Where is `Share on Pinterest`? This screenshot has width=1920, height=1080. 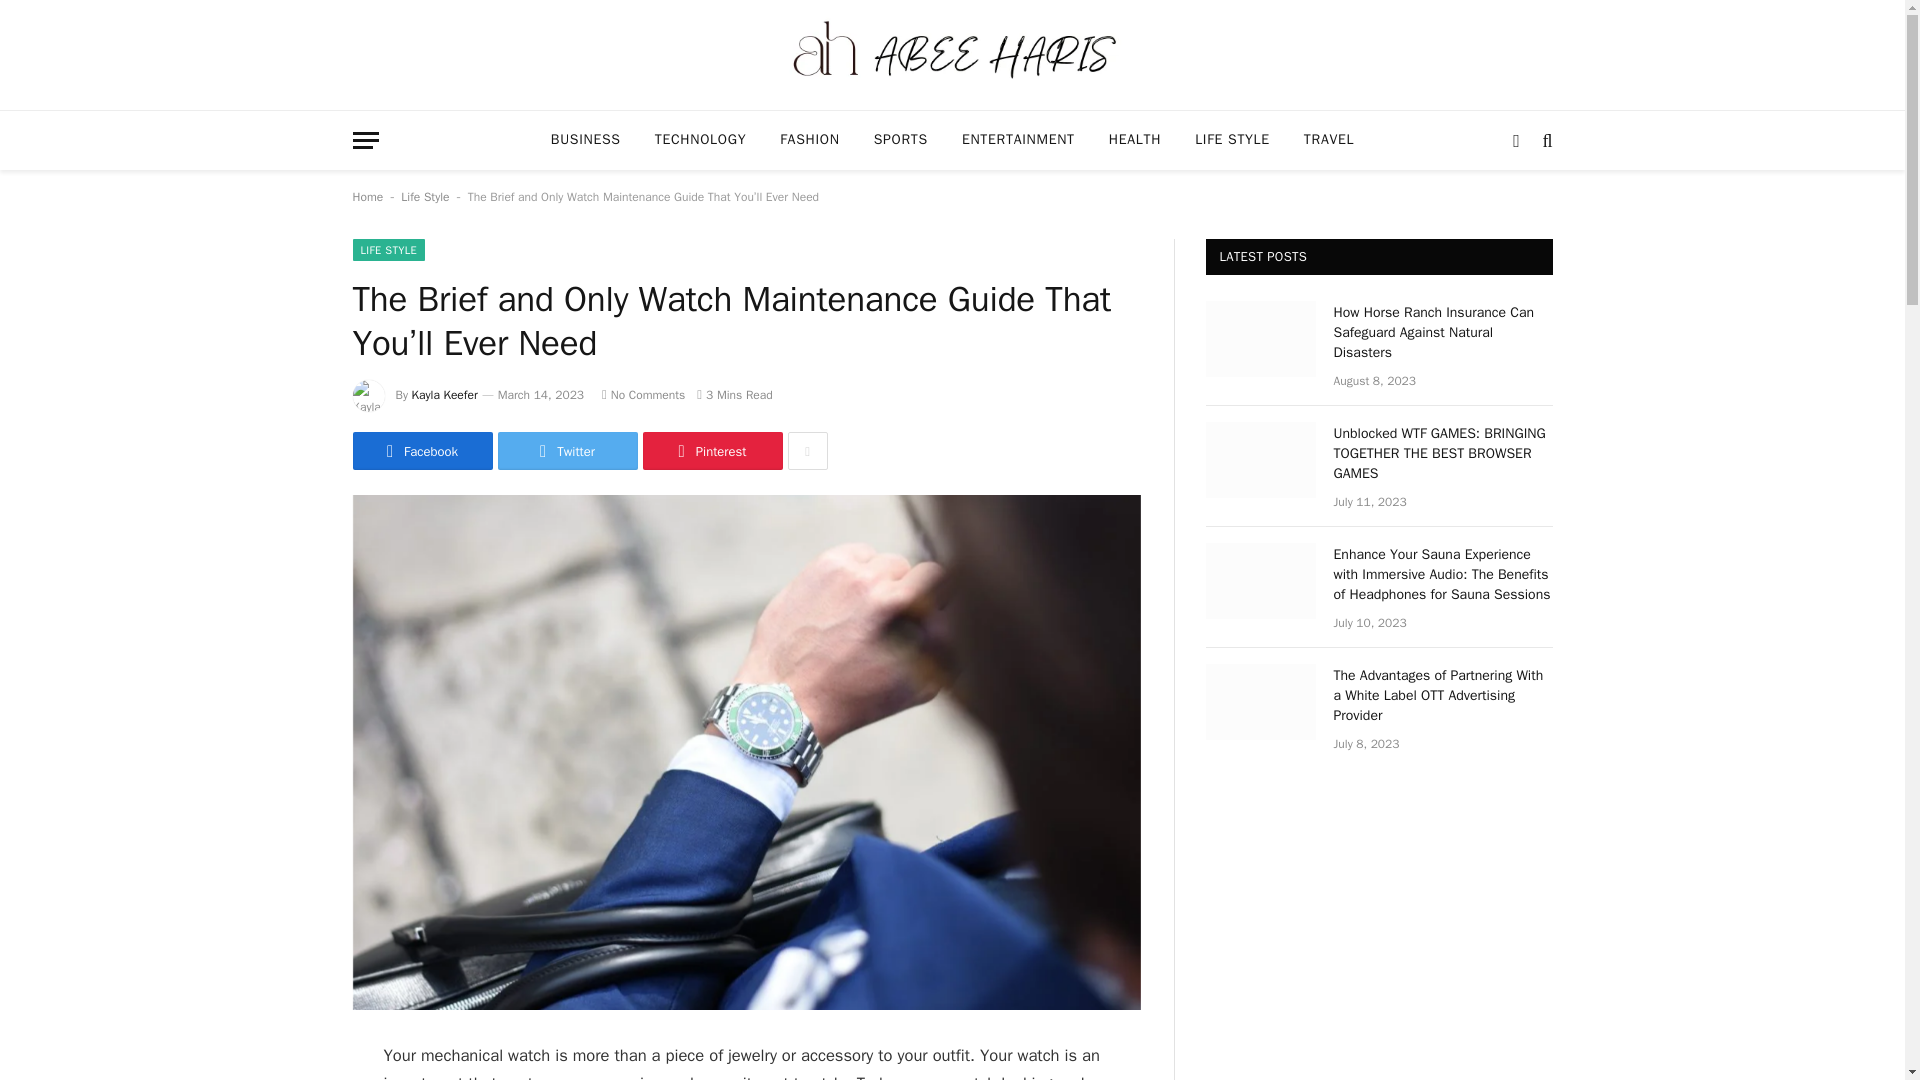 Share on Pinterest is located at coordinates (711, 450).